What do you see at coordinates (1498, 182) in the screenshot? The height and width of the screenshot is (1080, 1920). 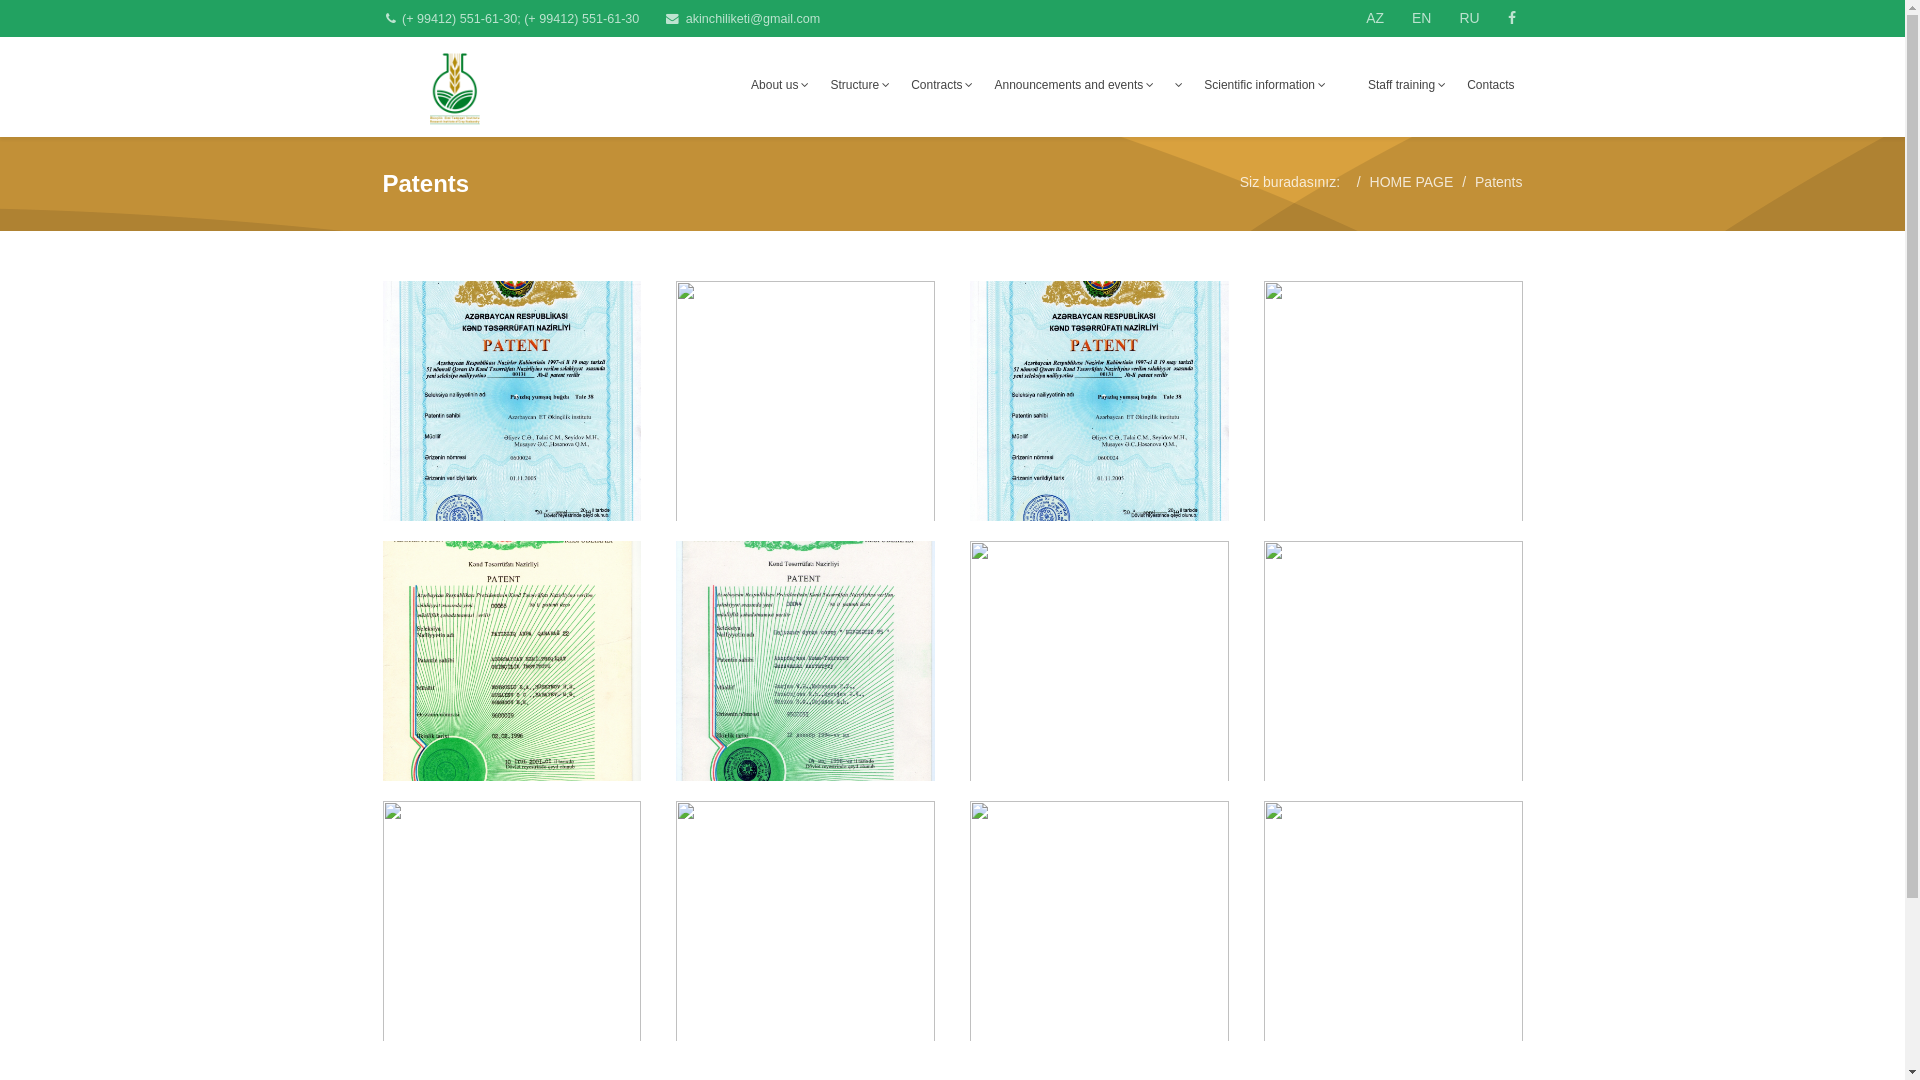 I see `Patents` at bounding box center [1498, 182].